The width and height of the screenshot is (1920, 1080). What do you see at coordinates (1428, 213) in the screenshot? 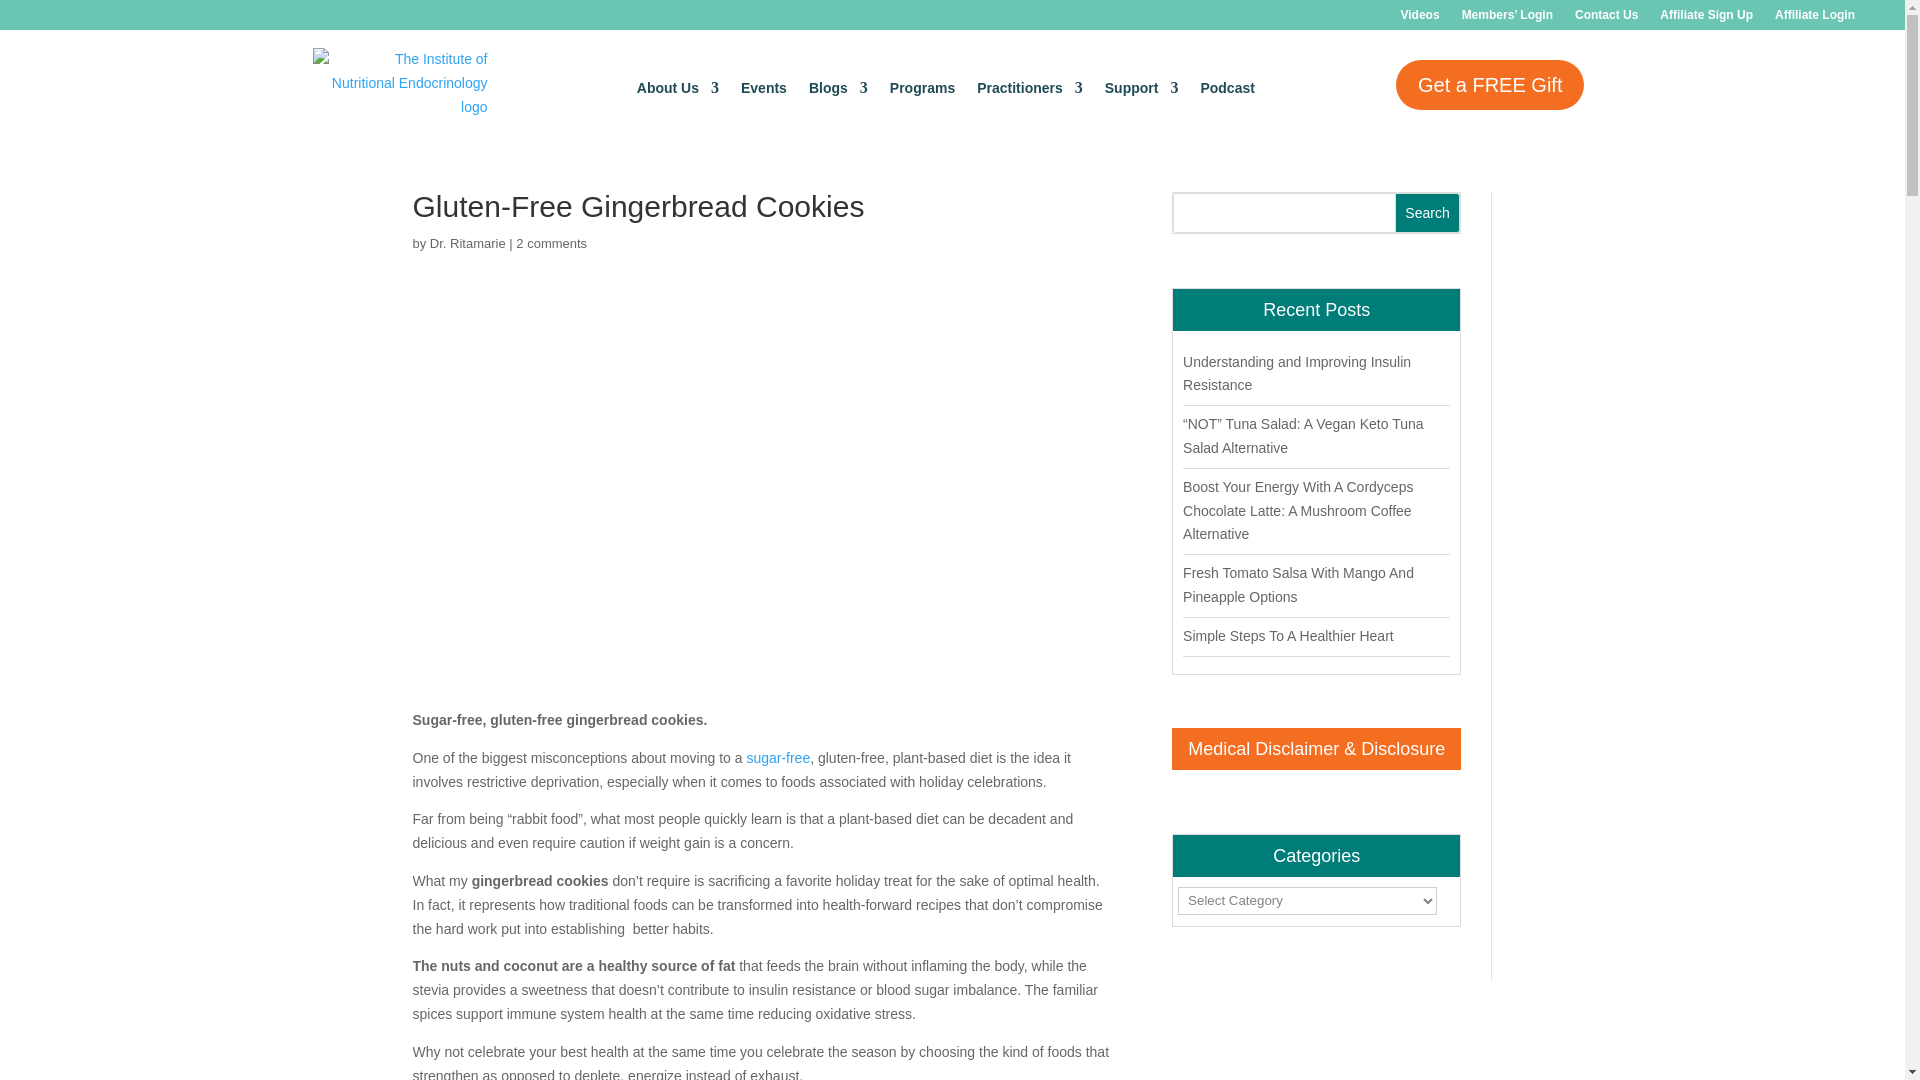
I see `Search` at bounding box center [1428, 213].